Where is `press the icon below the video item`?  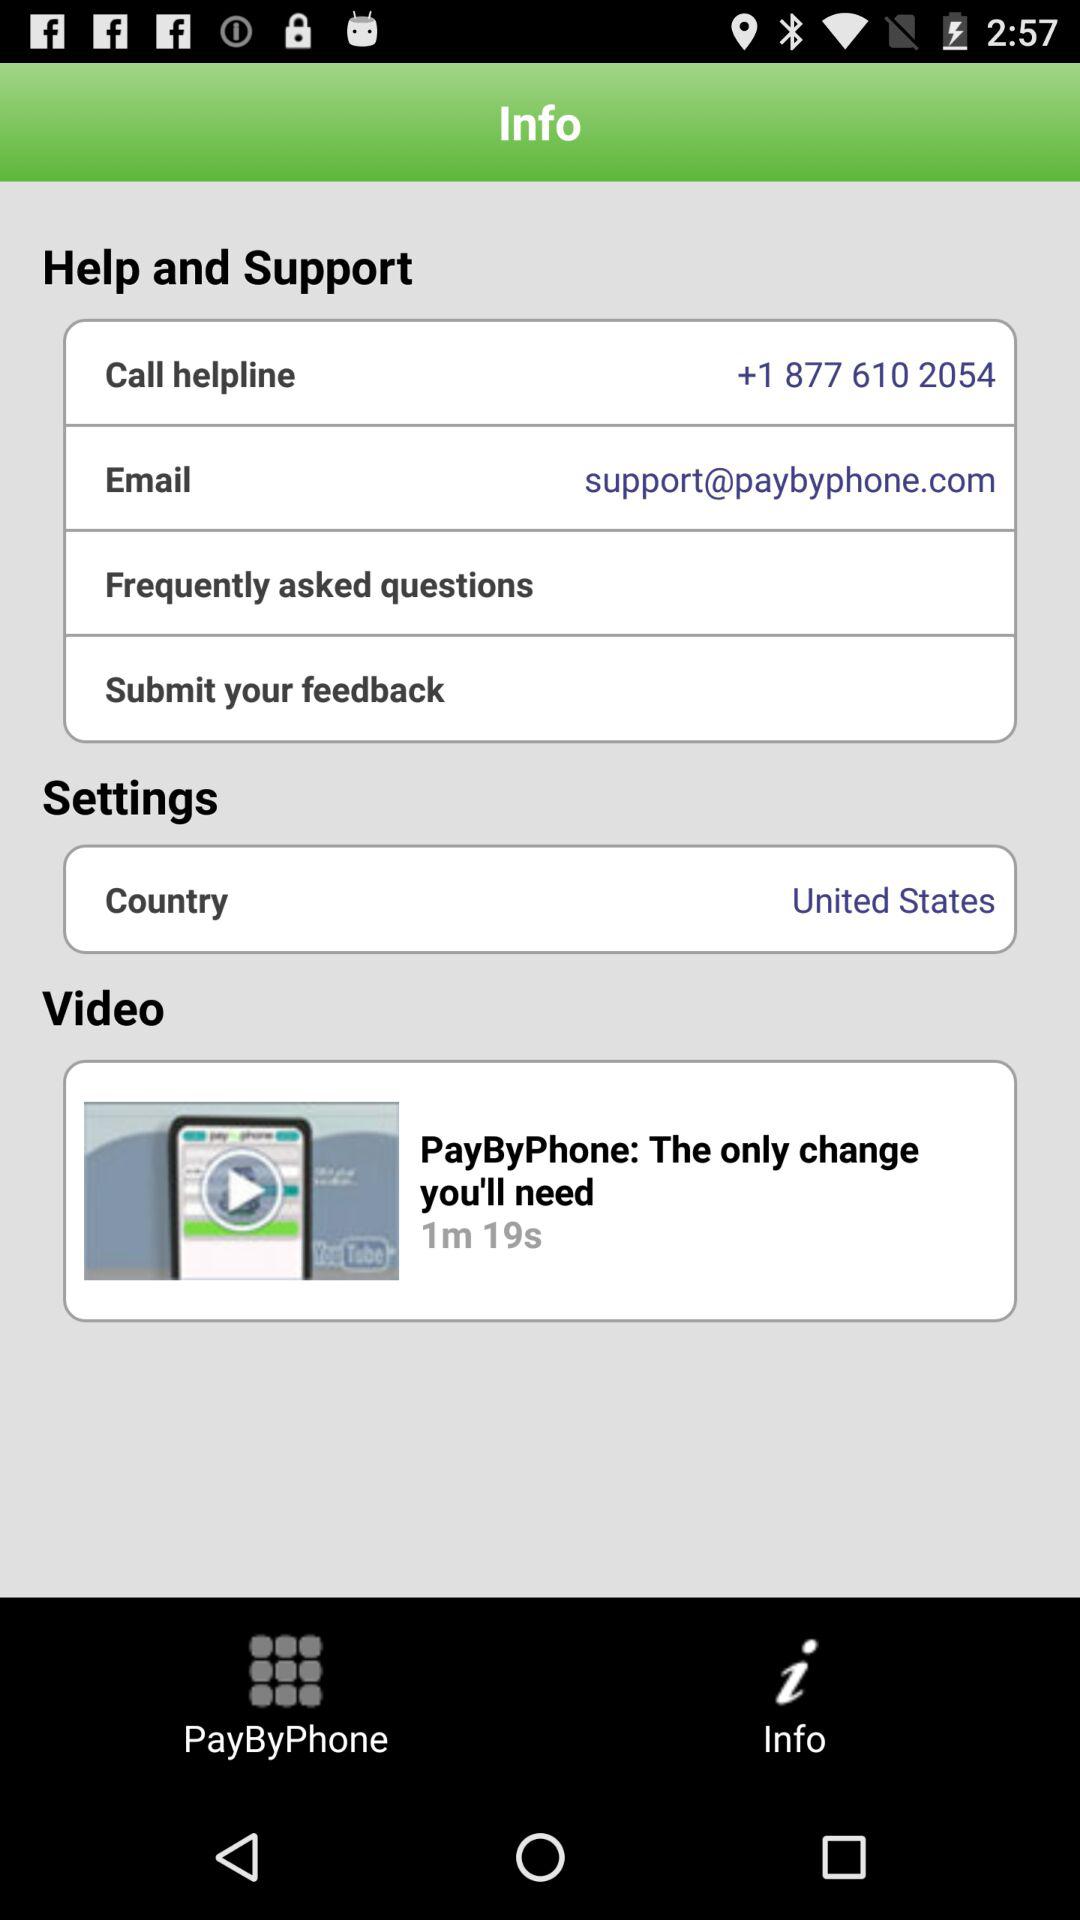
press the icon below the video item is located at coordinates (540, 1190).